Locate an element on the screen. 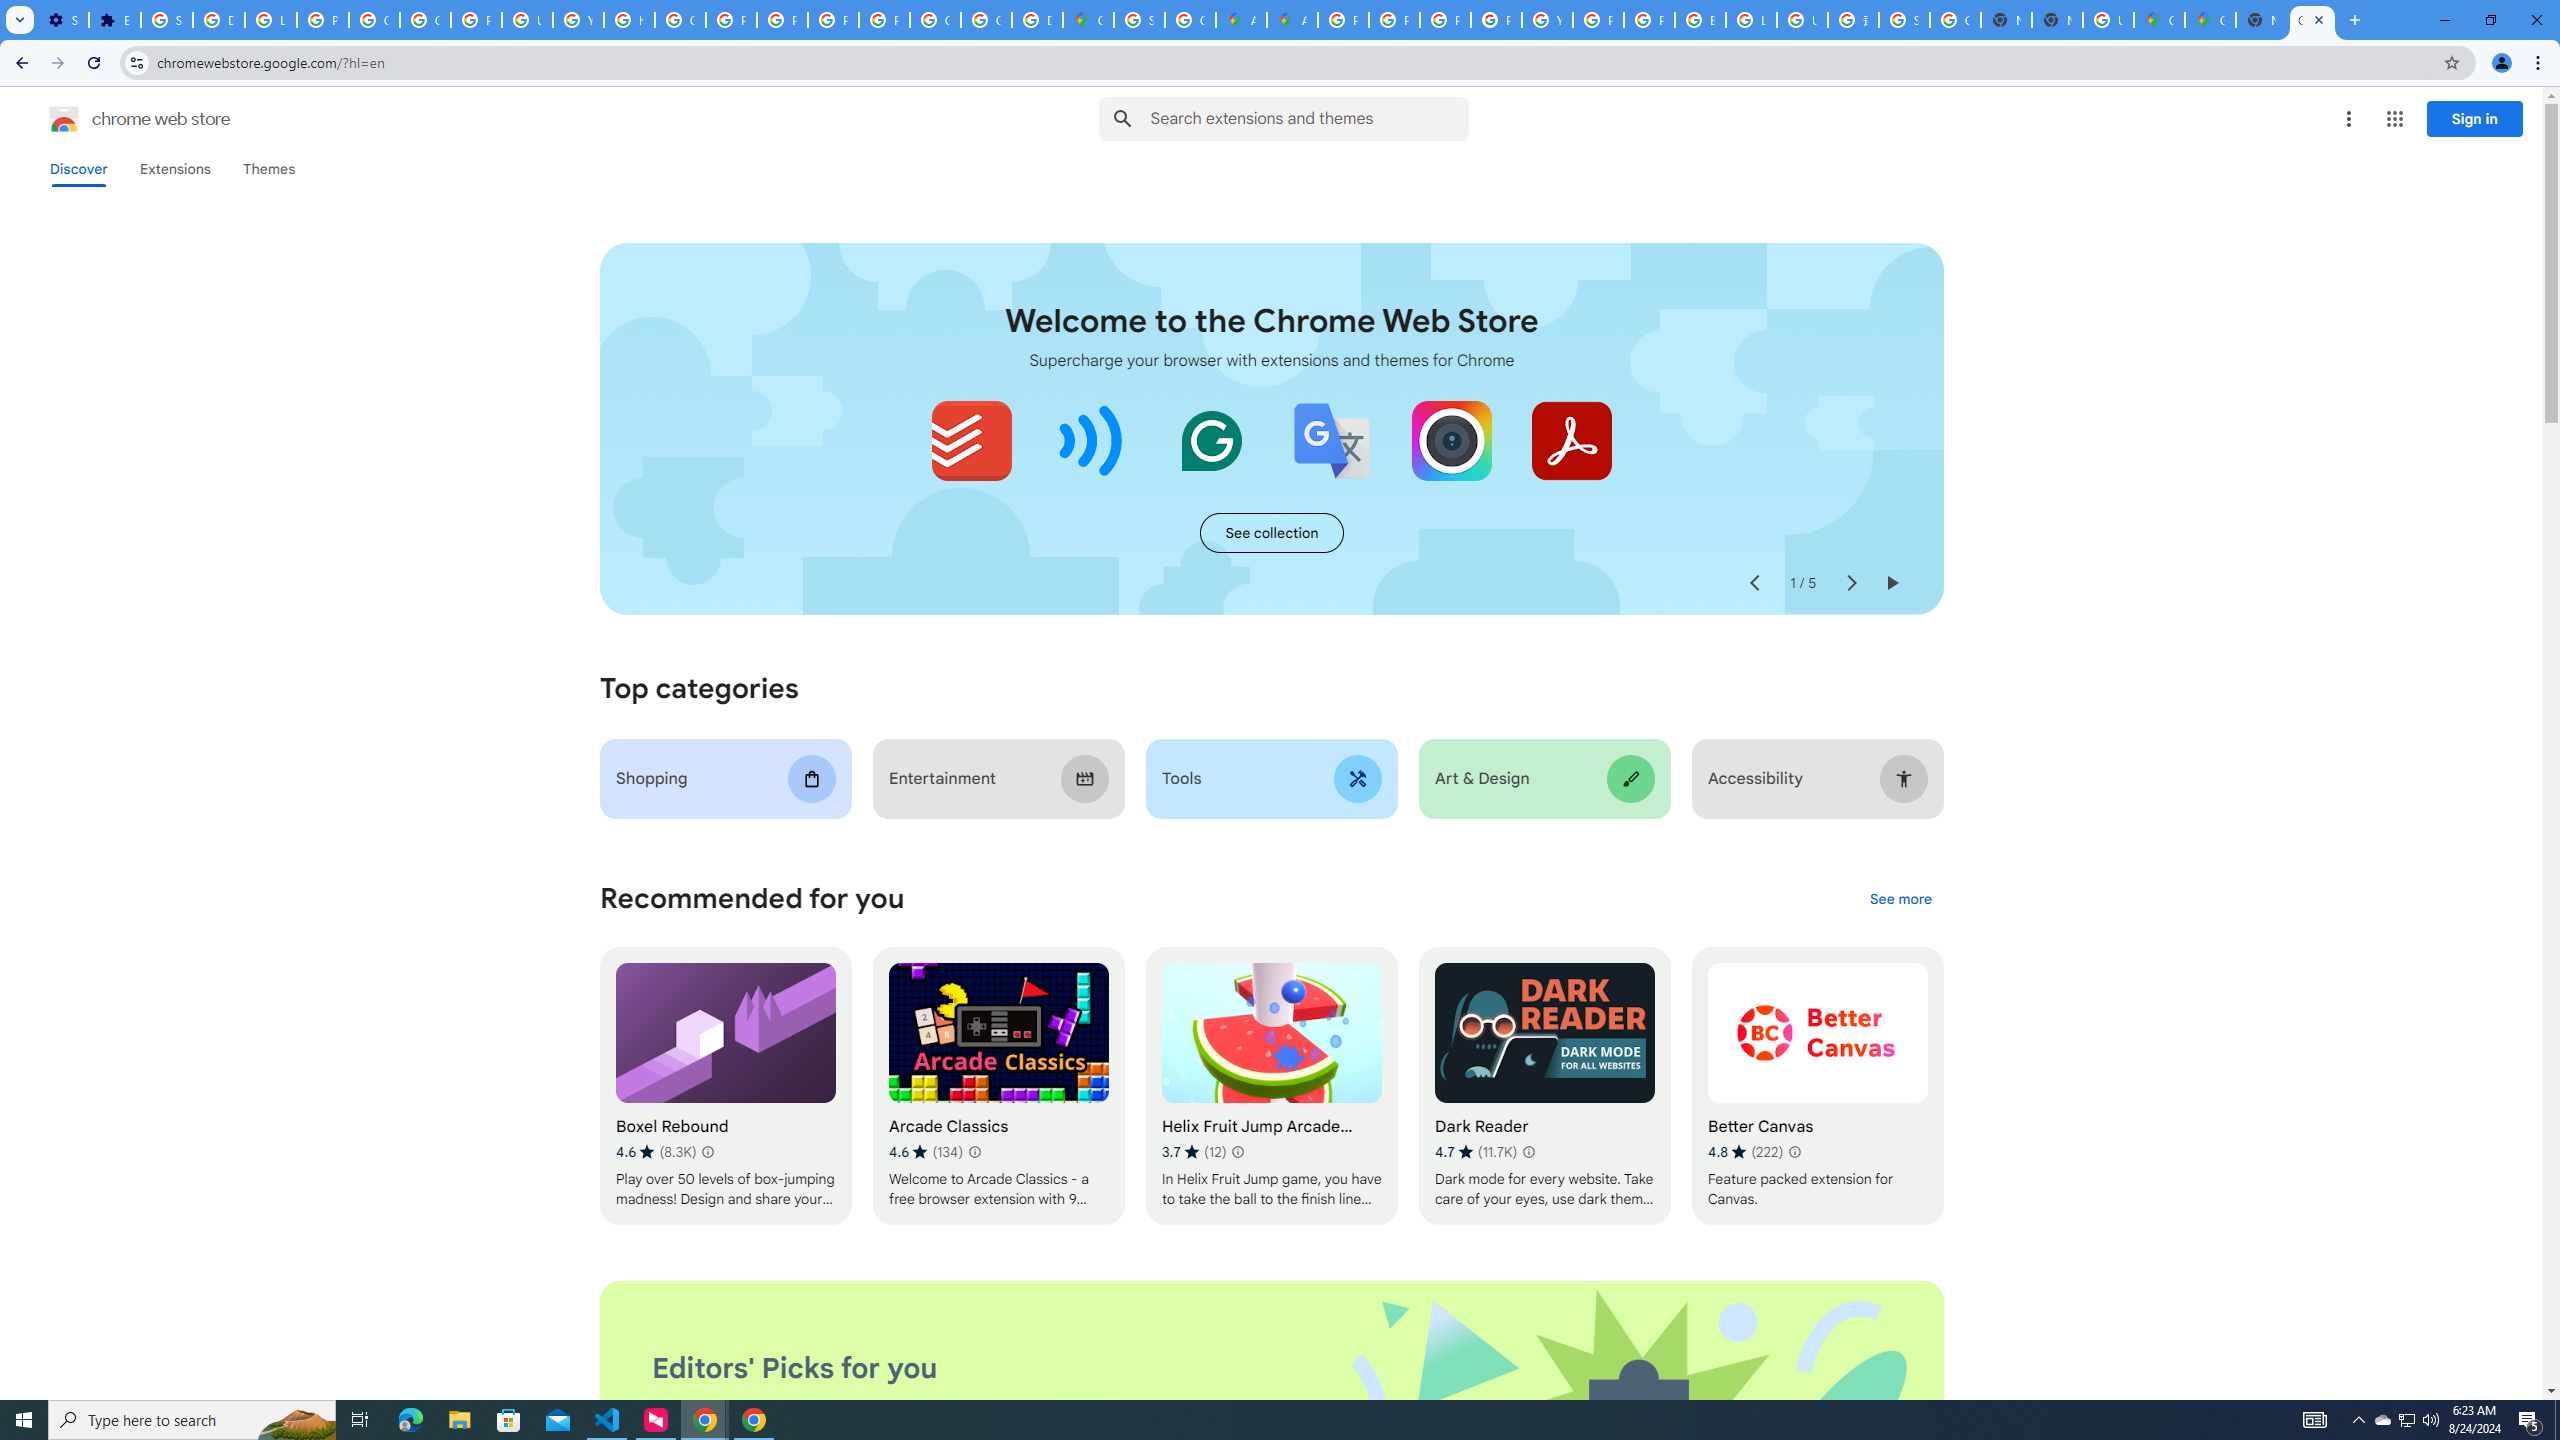 Image resolution: width=2560 pixels, height=1440 pixels. Dark Reader is located at coordinates (1544, 1086).